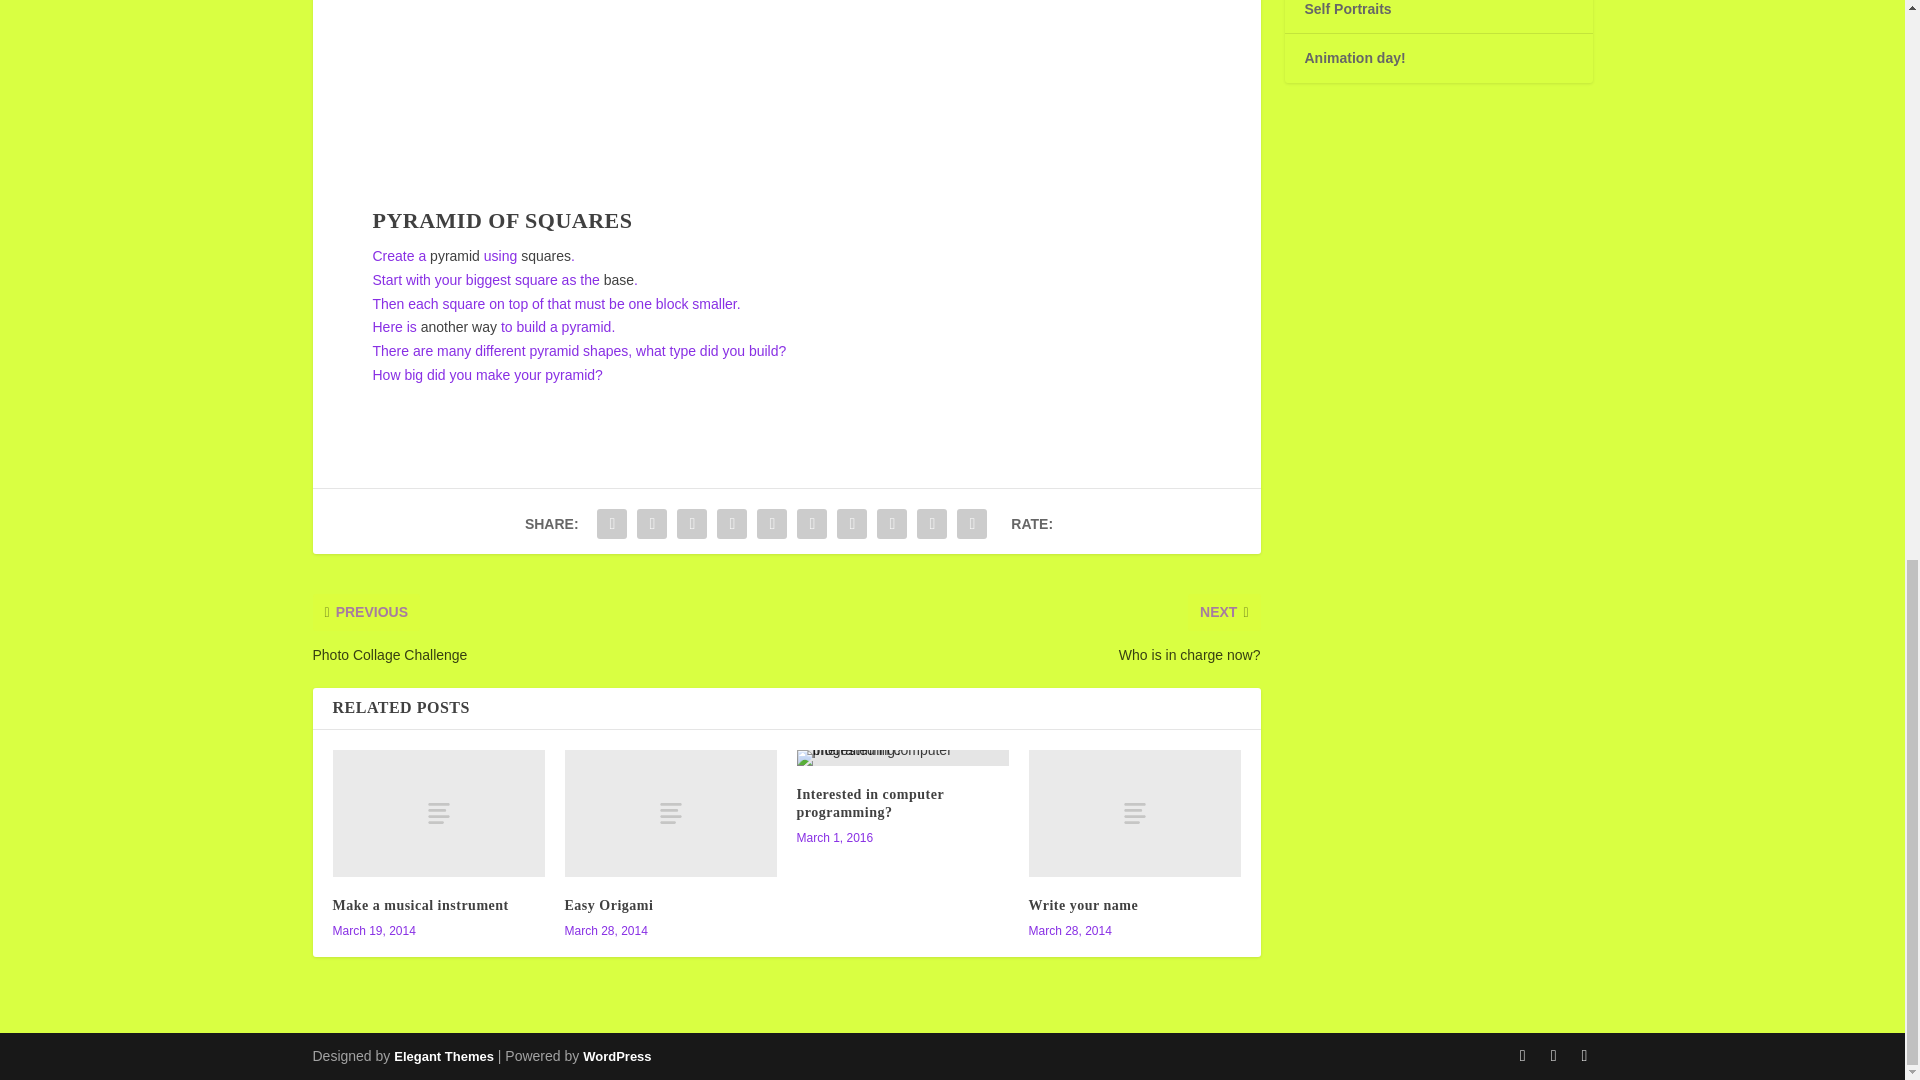 This screenshot has height=1080, width=1920. Describe the element at coordinates (1134, 812) in the screenshot. I see `Write your name` at that location.